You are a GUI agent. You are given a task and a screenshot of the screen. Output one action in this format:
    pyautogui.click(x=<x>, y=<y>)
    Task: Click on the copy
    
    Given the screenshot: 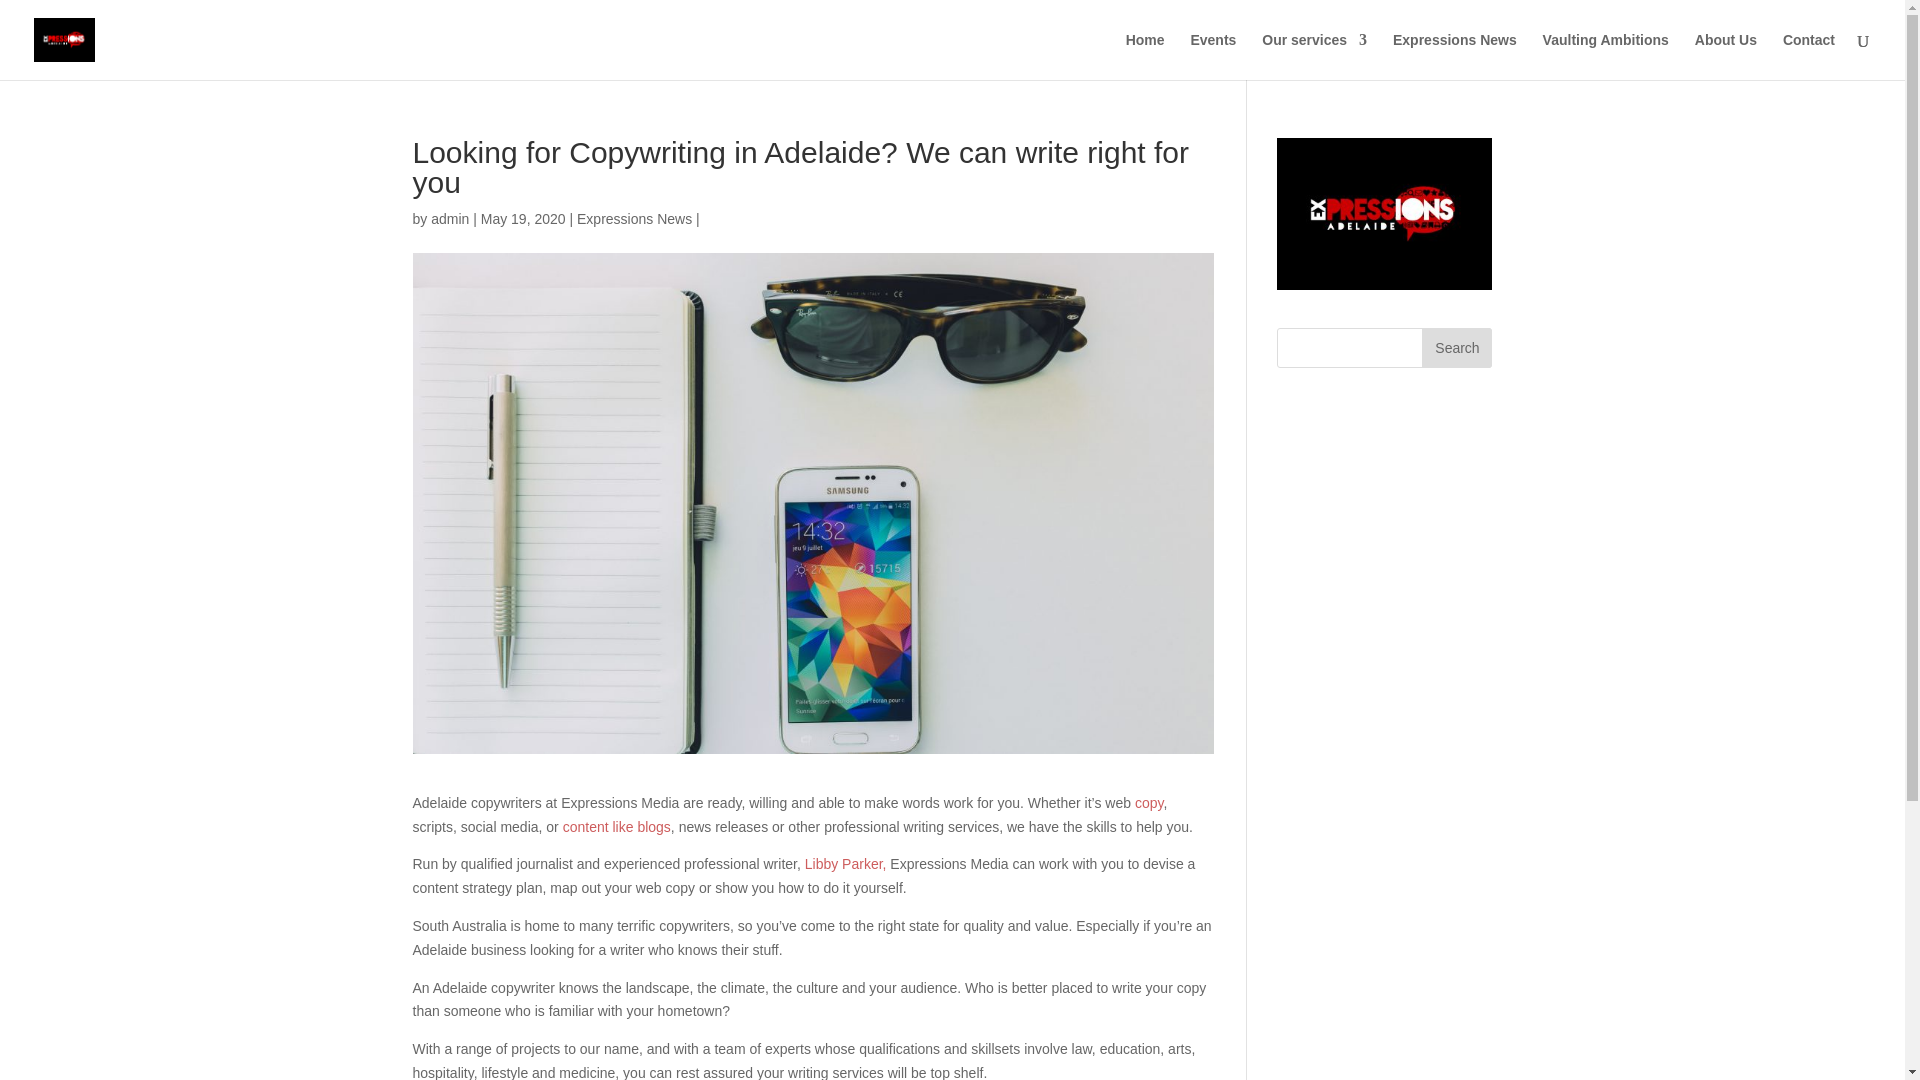 What is the action you would take?
    pyautogui.click(x=1148, y=802)
    